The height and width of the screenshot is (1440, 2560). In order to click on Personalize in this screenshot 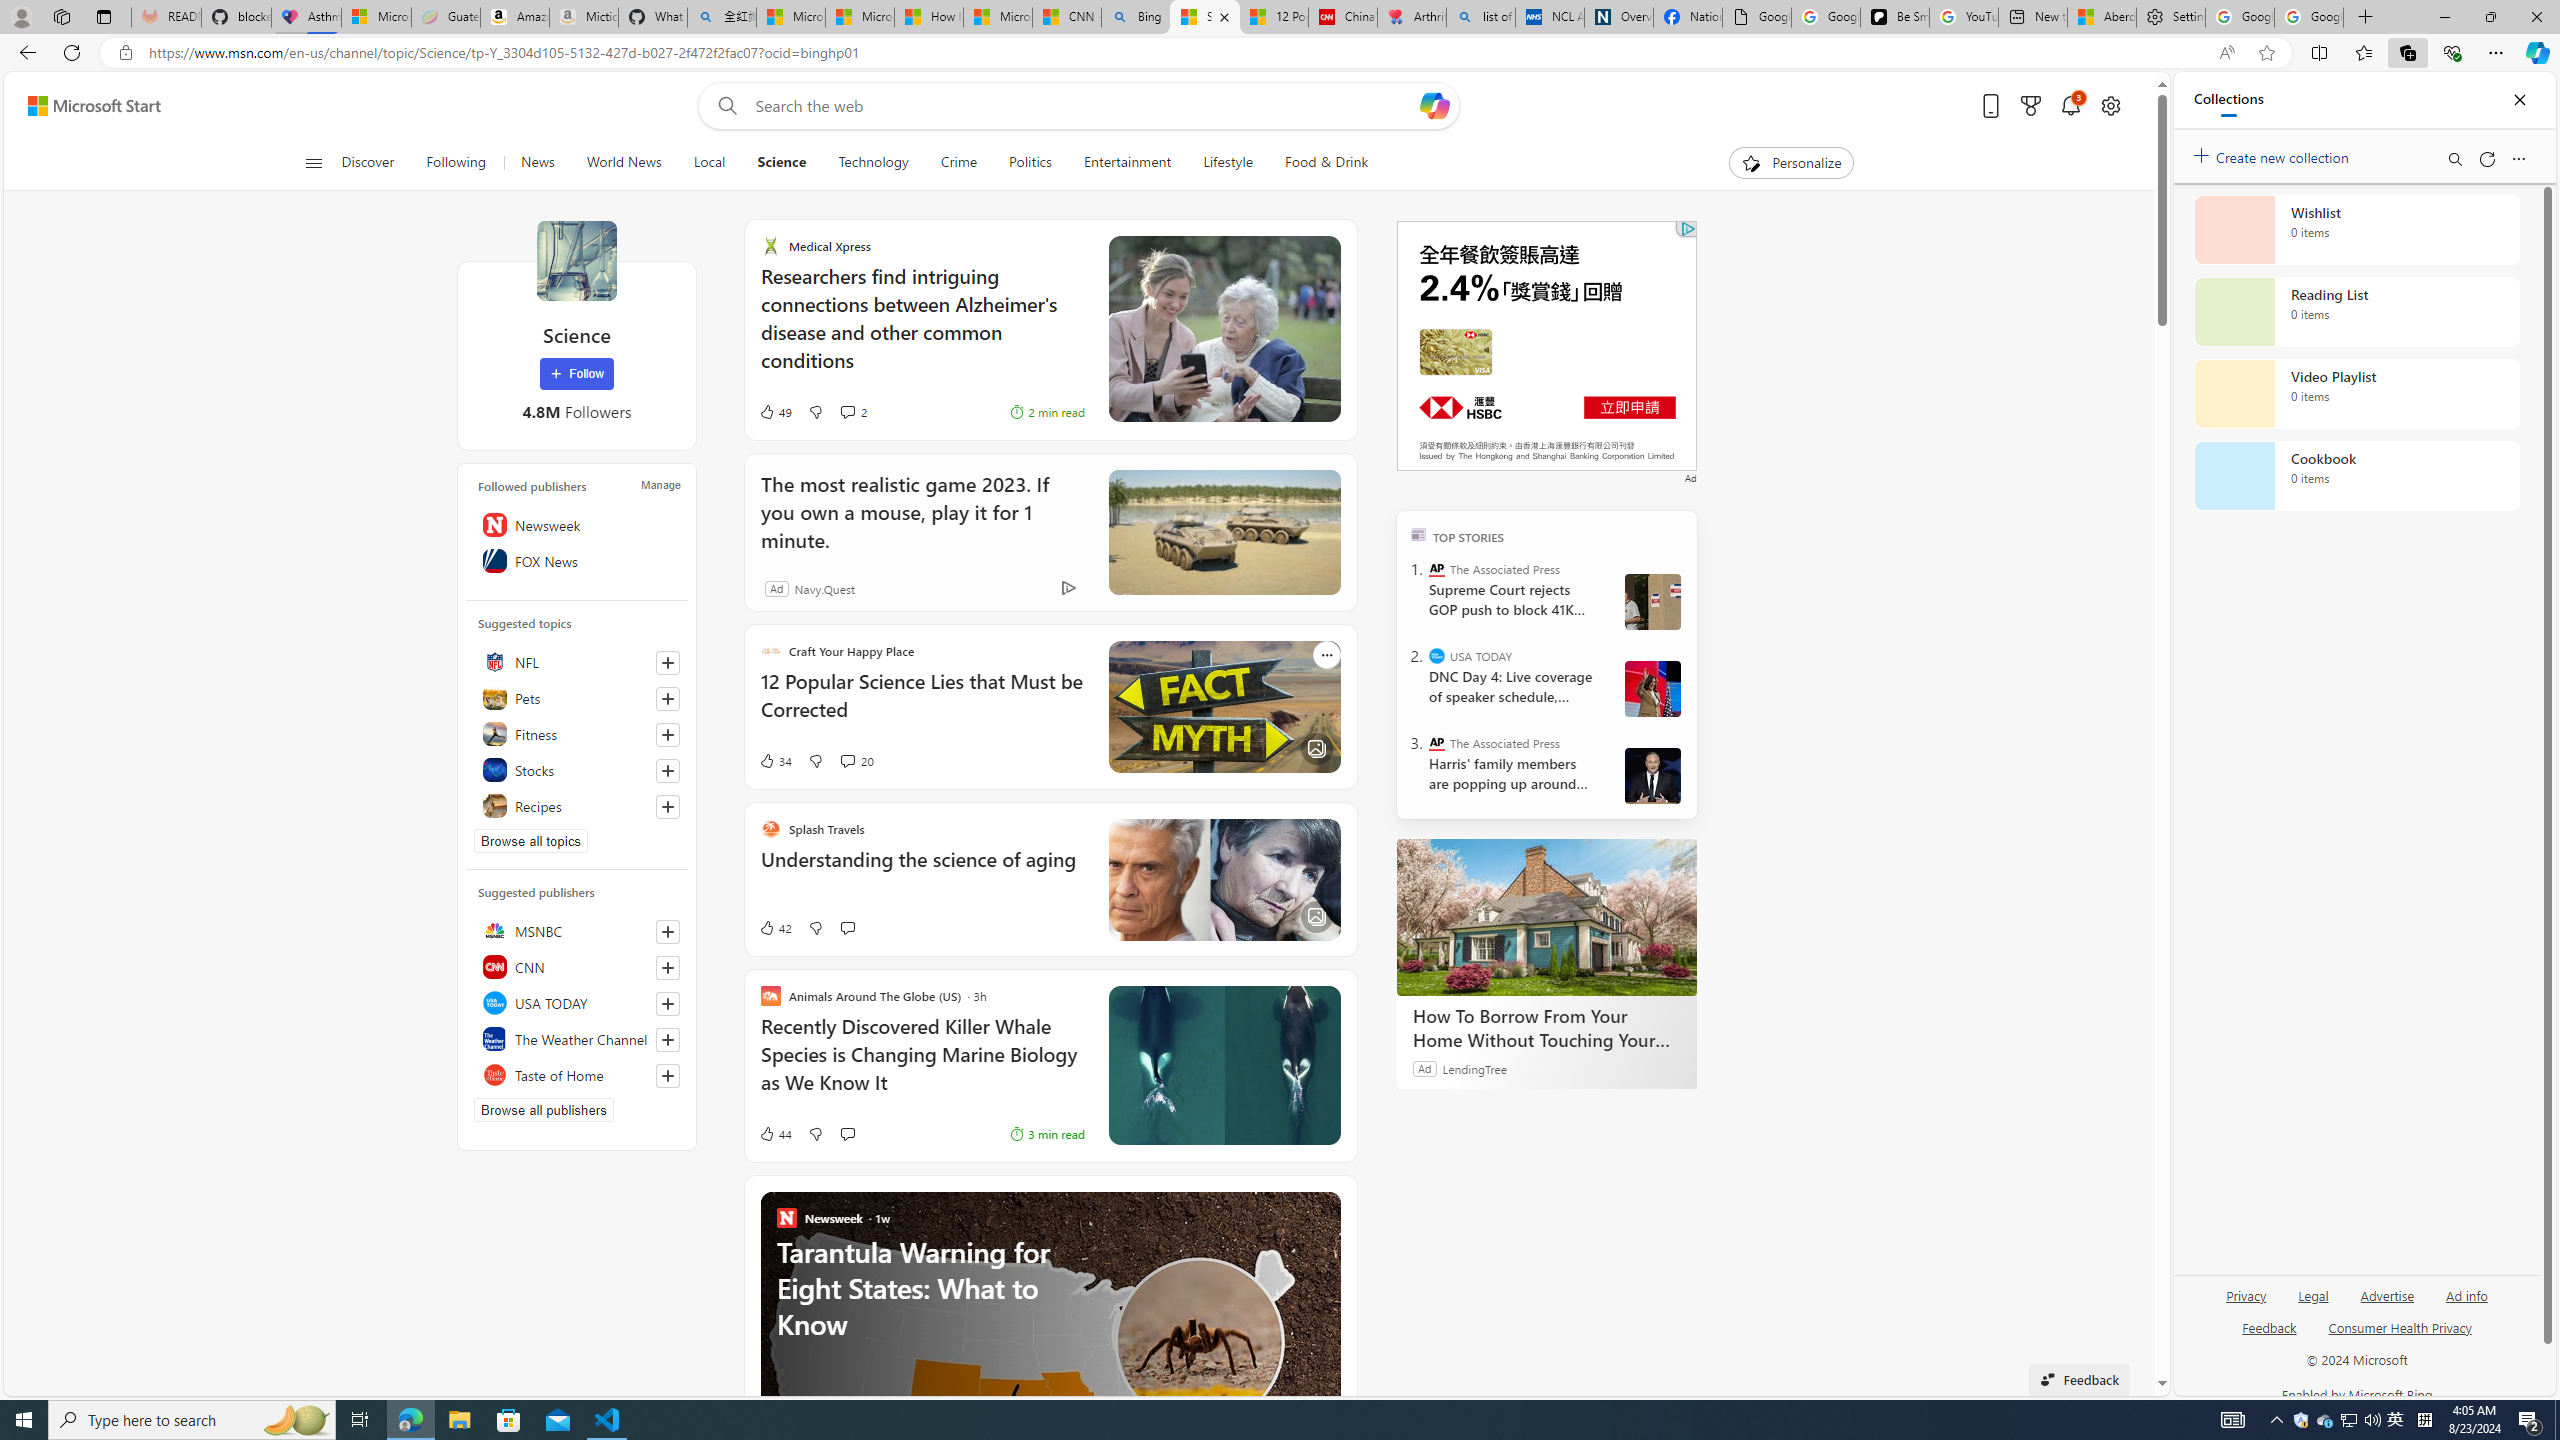, I will do `click(1792, 163)`.